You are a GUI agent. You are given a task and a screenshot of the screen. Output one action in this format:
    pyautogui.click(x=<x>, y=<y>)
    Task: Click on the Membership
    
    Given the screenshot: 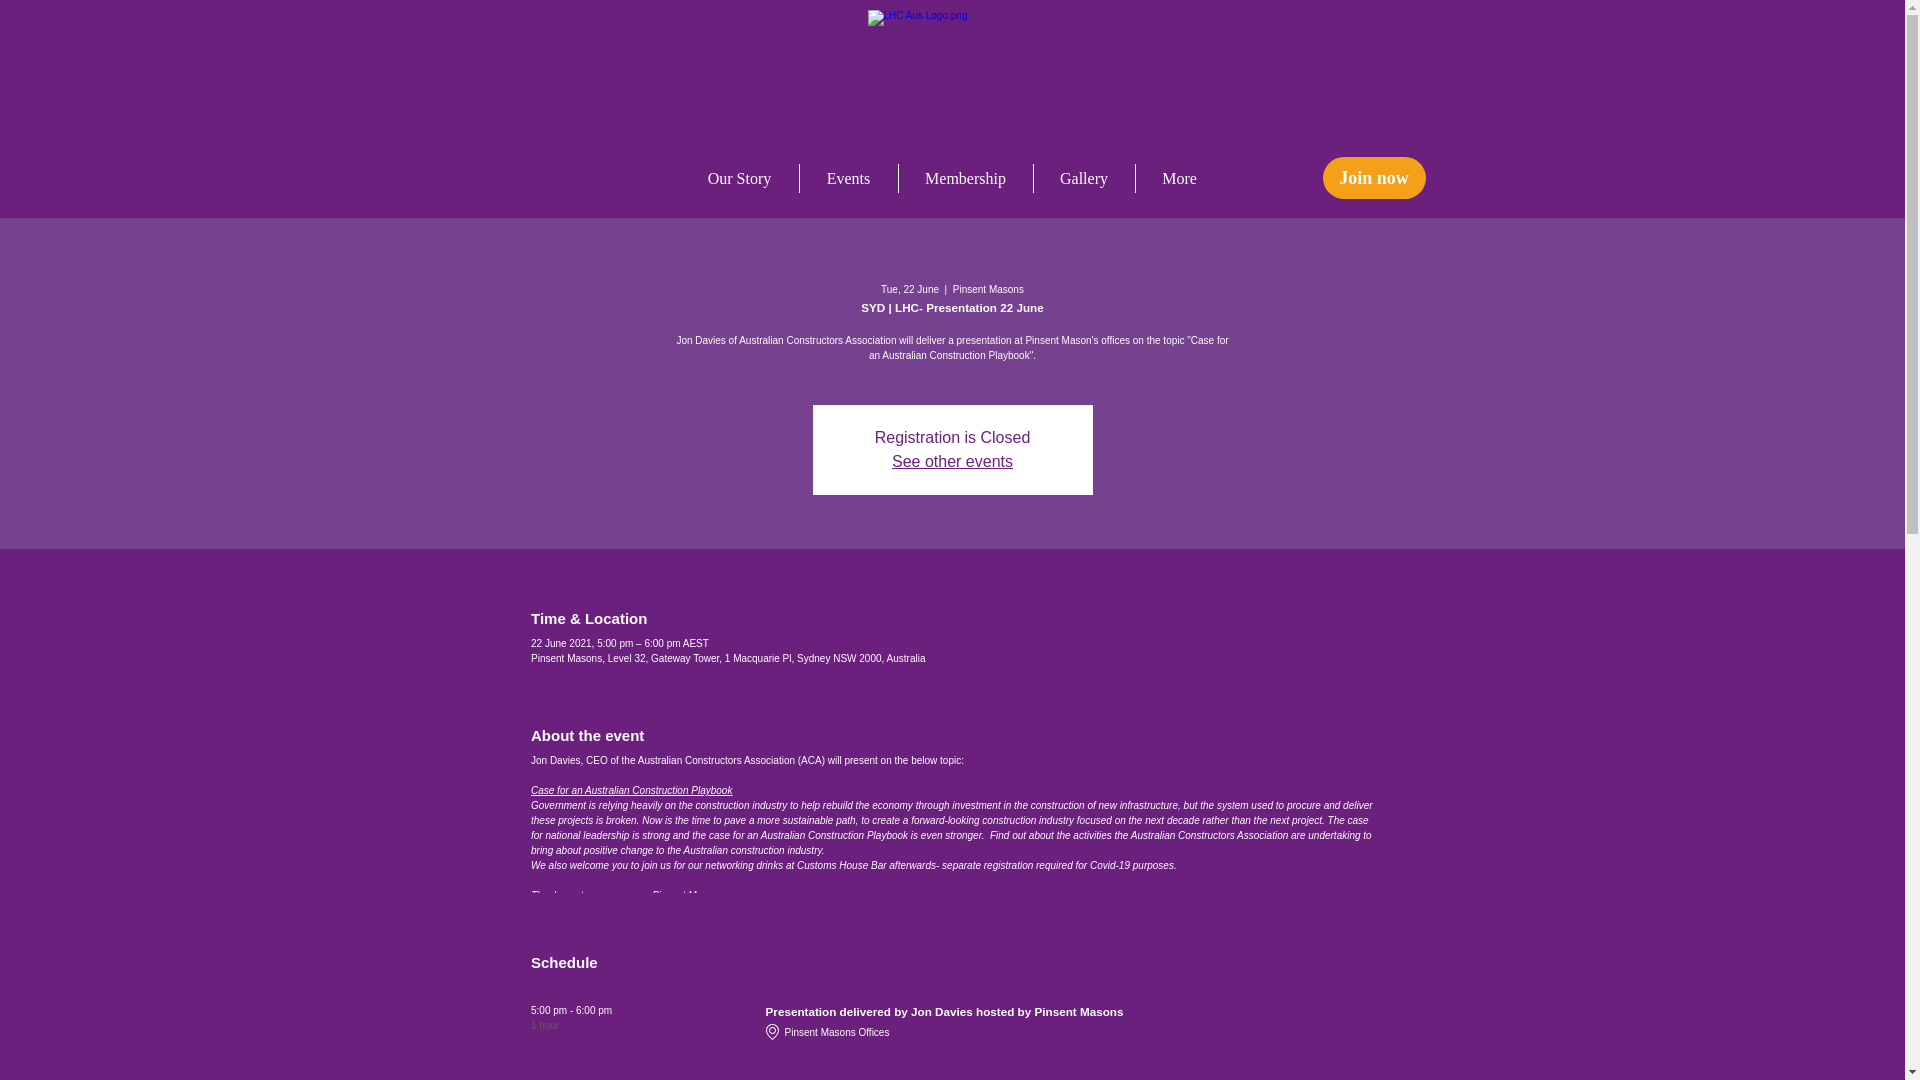 What is the action you would take?
    pyautogui.click(x=965, y=178)
    